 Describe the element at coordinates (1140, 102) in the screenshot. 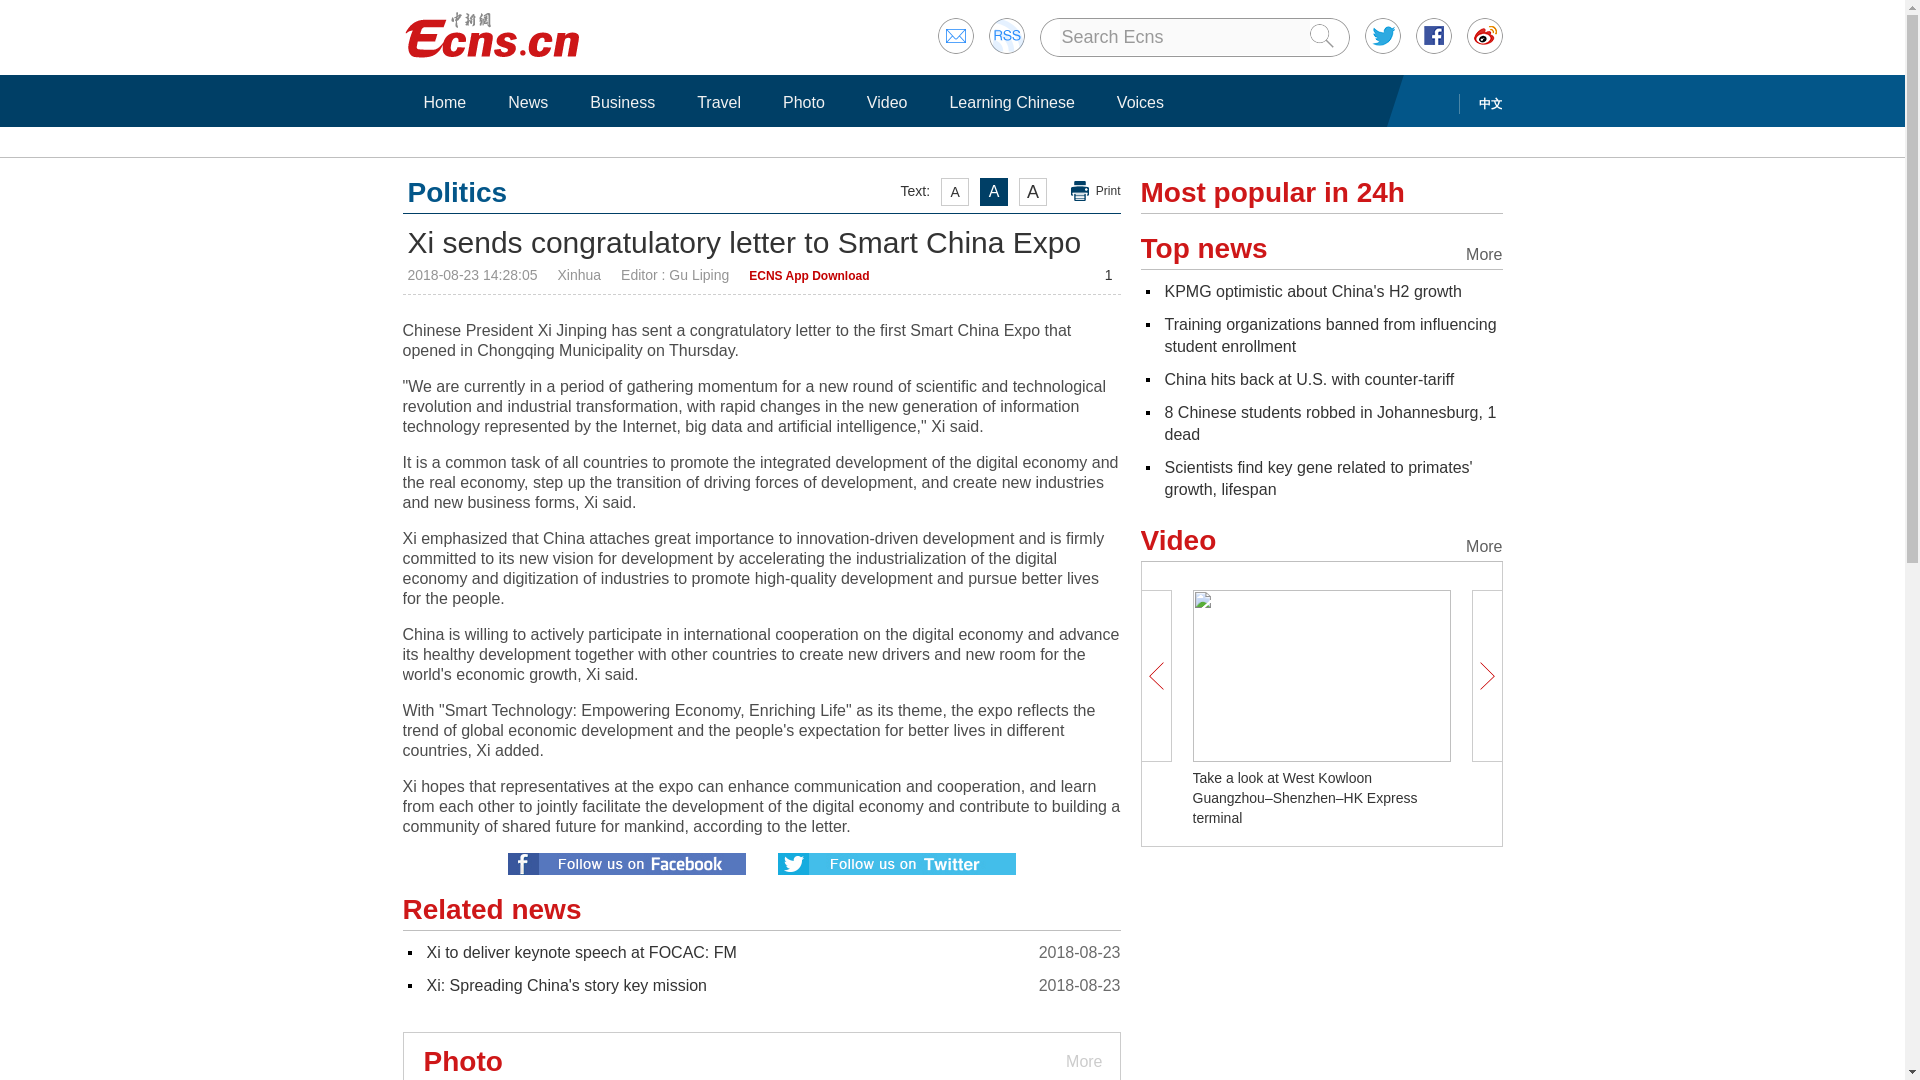

I see `Voices` at that location.